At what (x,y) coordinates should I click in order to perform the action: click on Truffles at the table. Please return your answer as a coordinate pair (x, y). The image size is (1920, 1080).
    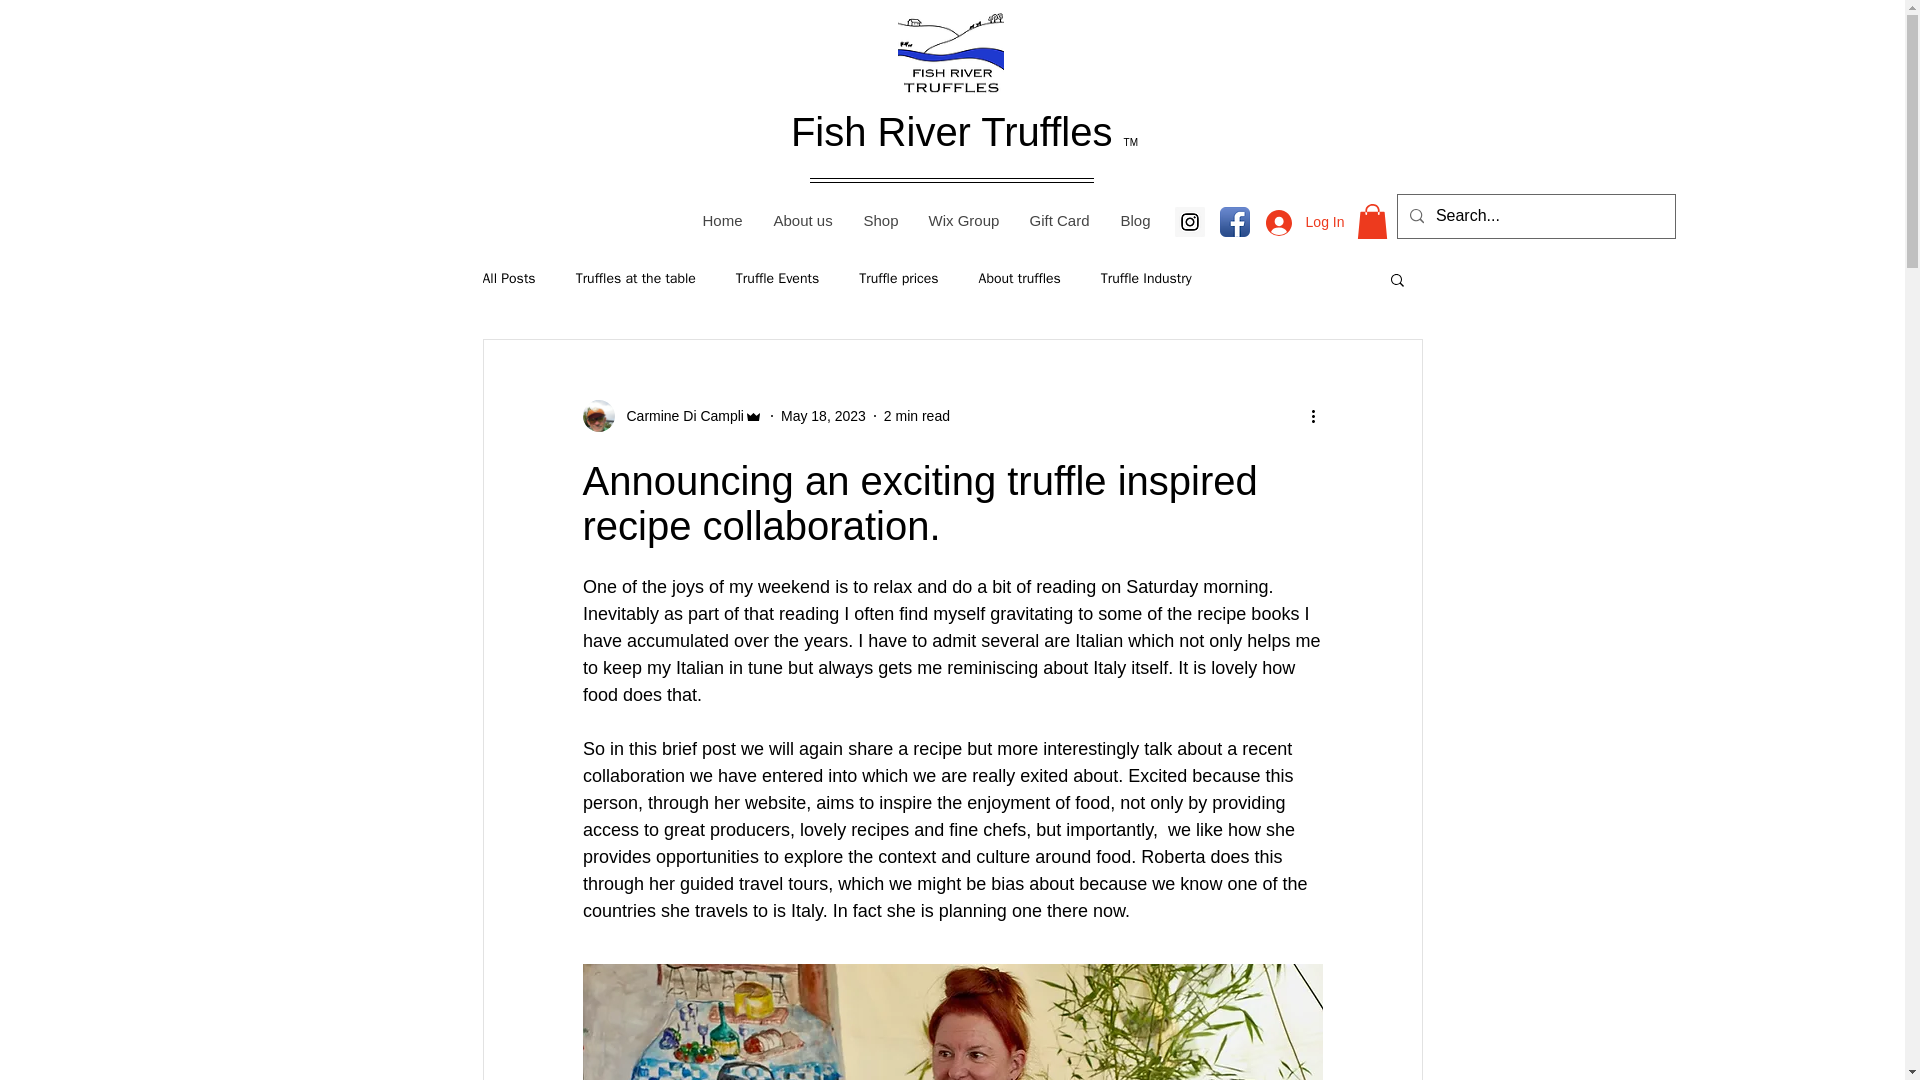
    Looking at the image, I should click on (636, 279).